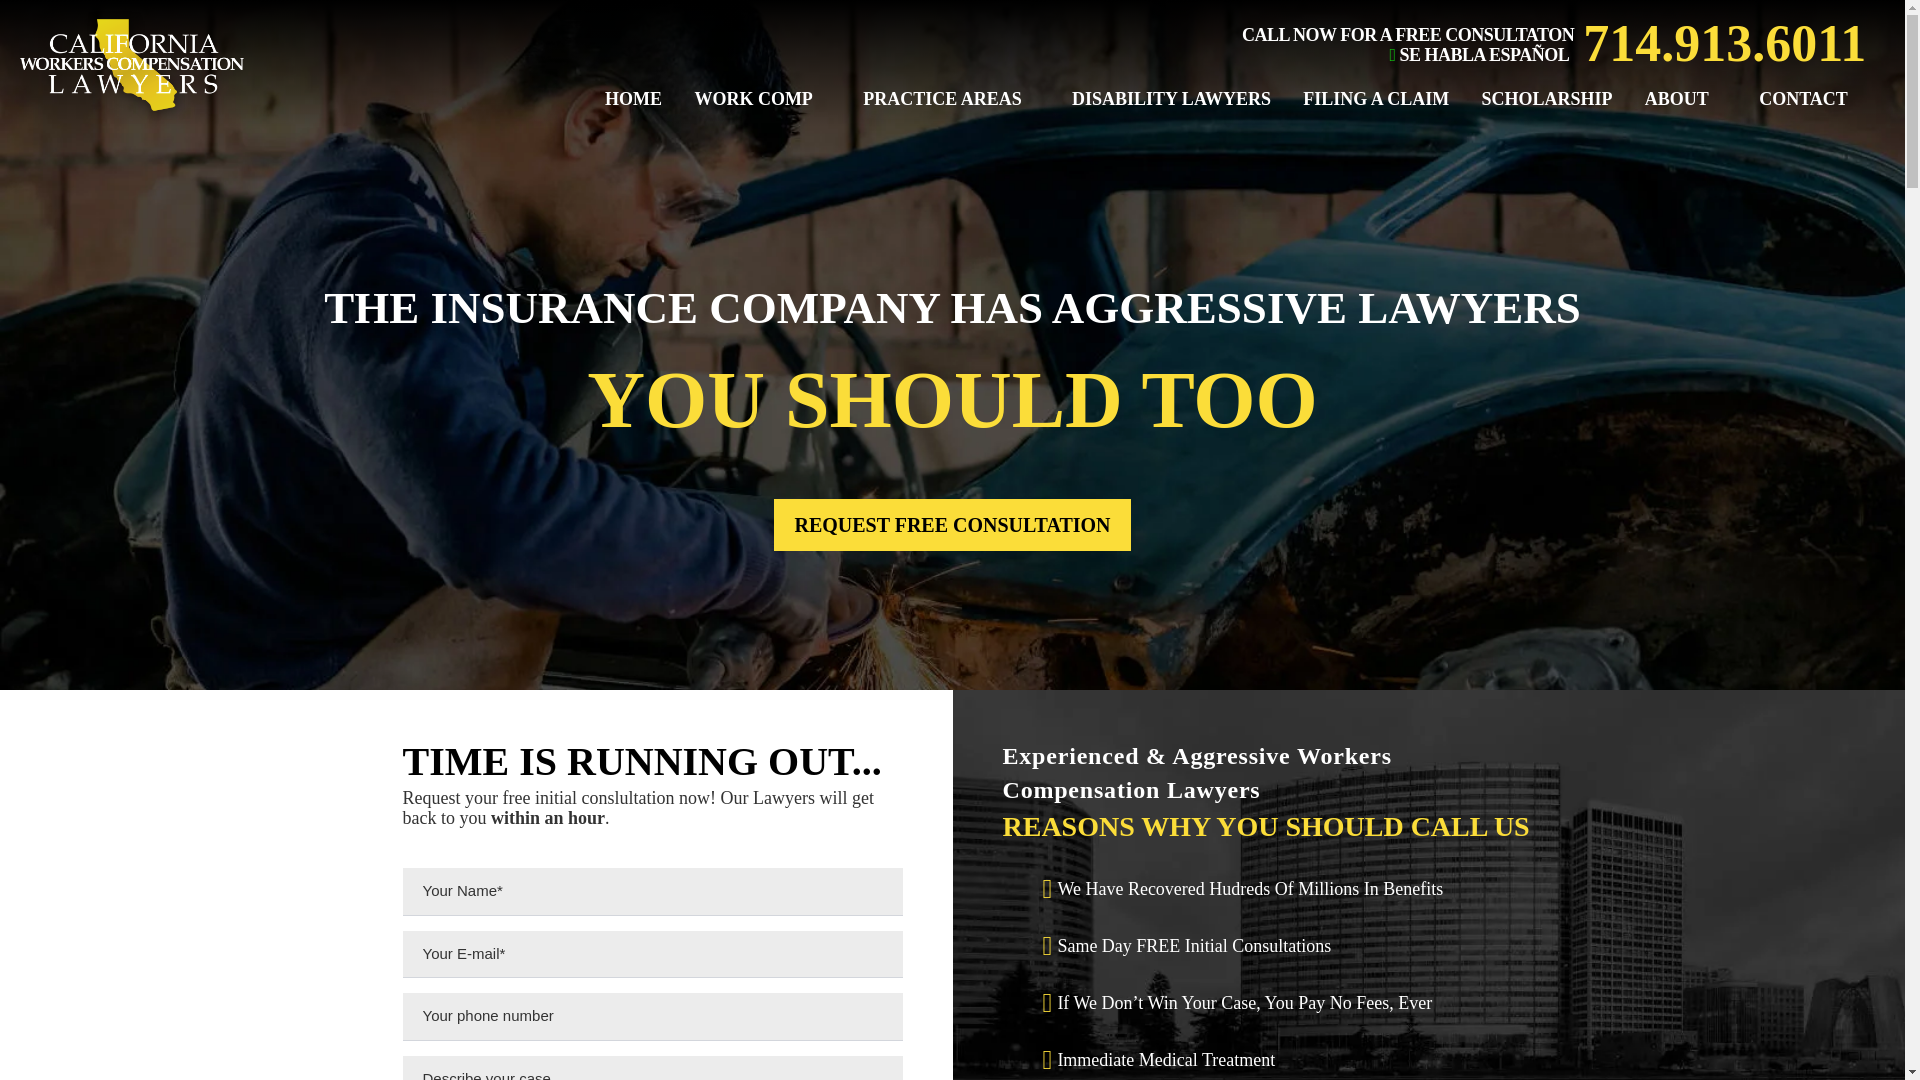  Describe the element at coordinates (1724, 44) in the screenshot. I see `714.913.6011` at that location.